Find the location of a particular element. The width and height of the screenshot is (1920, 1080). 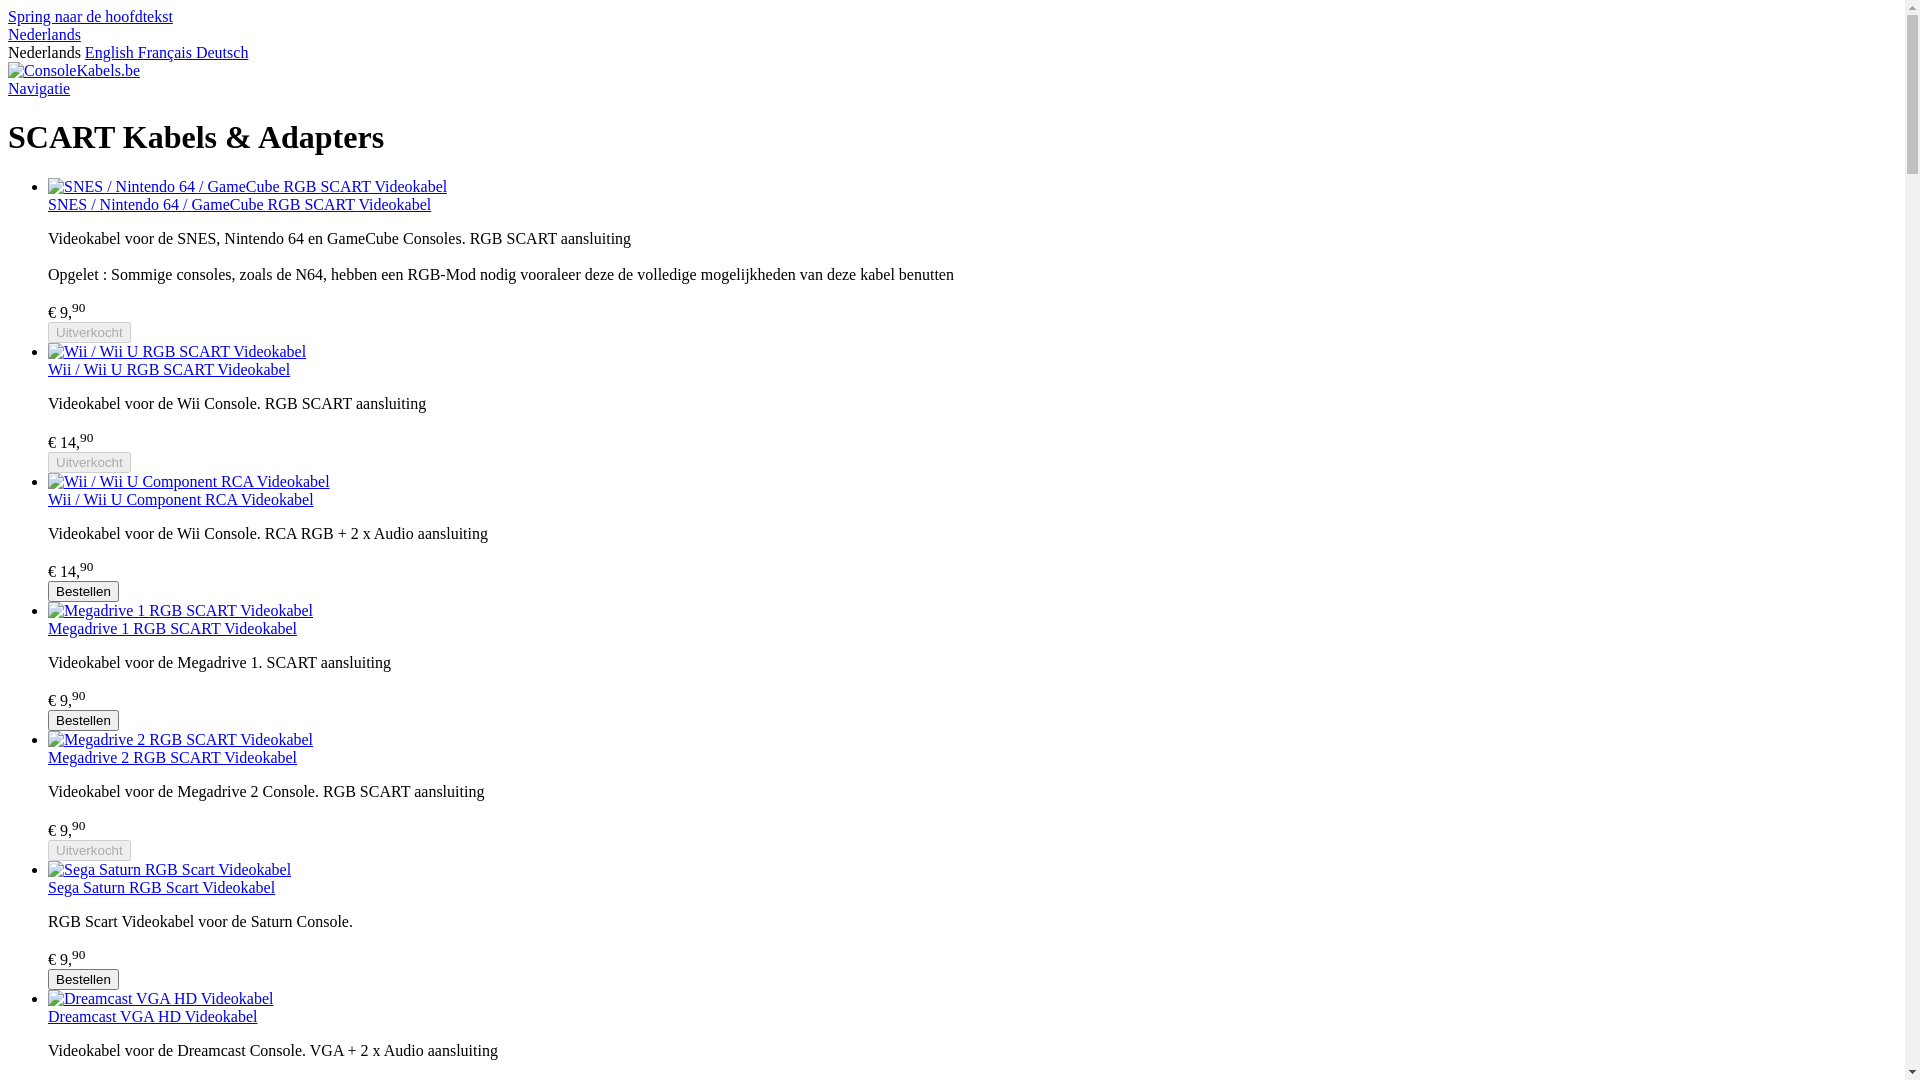

Spring naar de hoofdtekst is located at coordinates (90, 16).